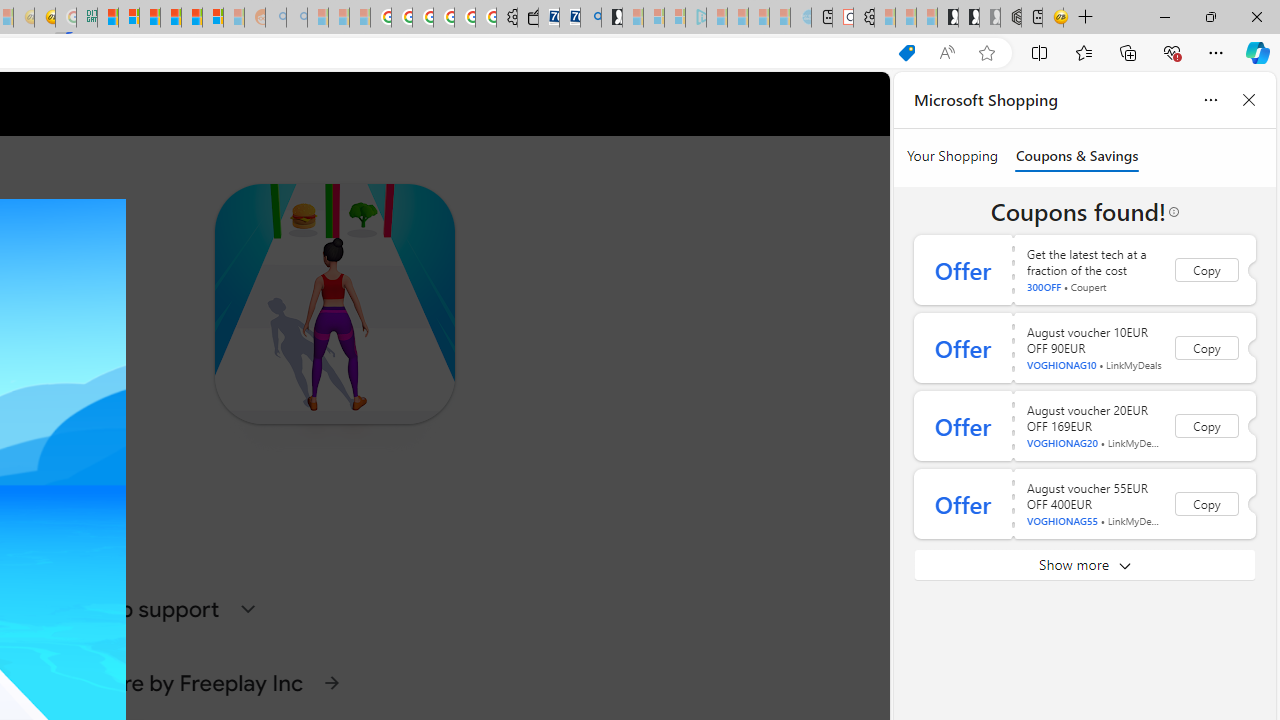  I want to click on Kinda Frugal - MSN, so click(192, 18).